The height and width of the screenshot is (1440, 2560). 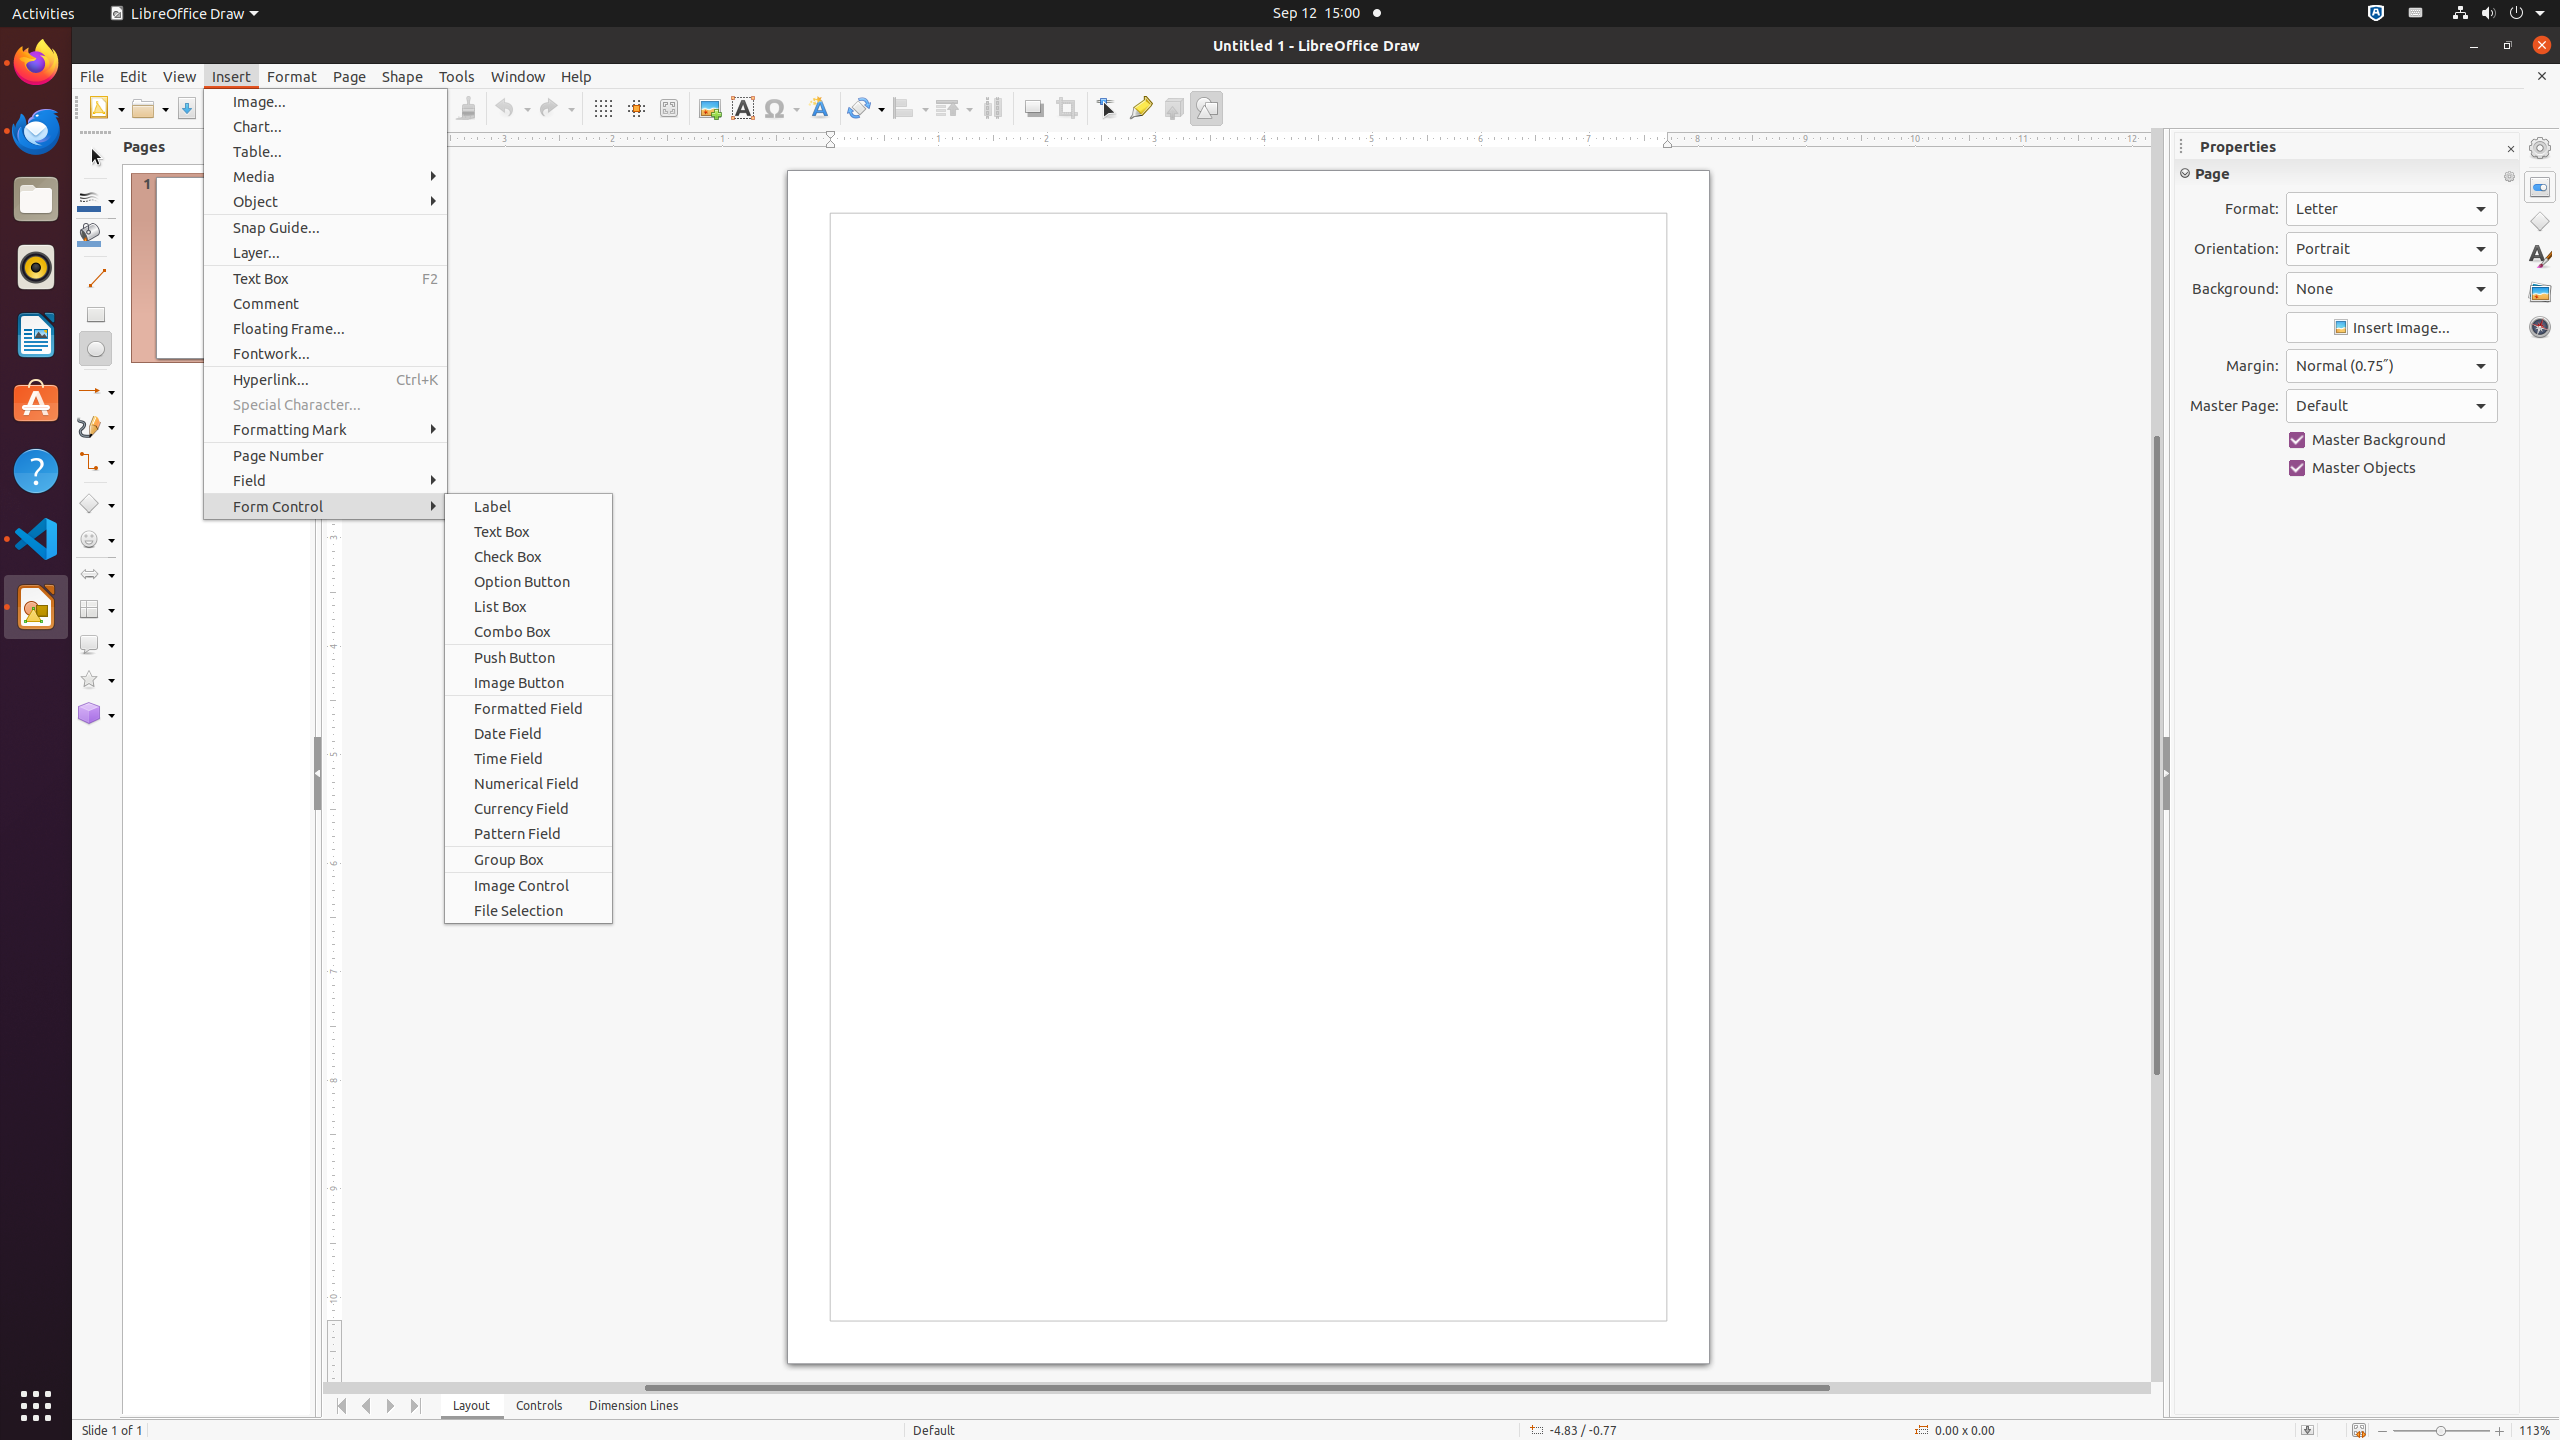 What do you see at coordinates (466, 108) in the screenshot?
I see `Clone` at bounding box center [466, 108].